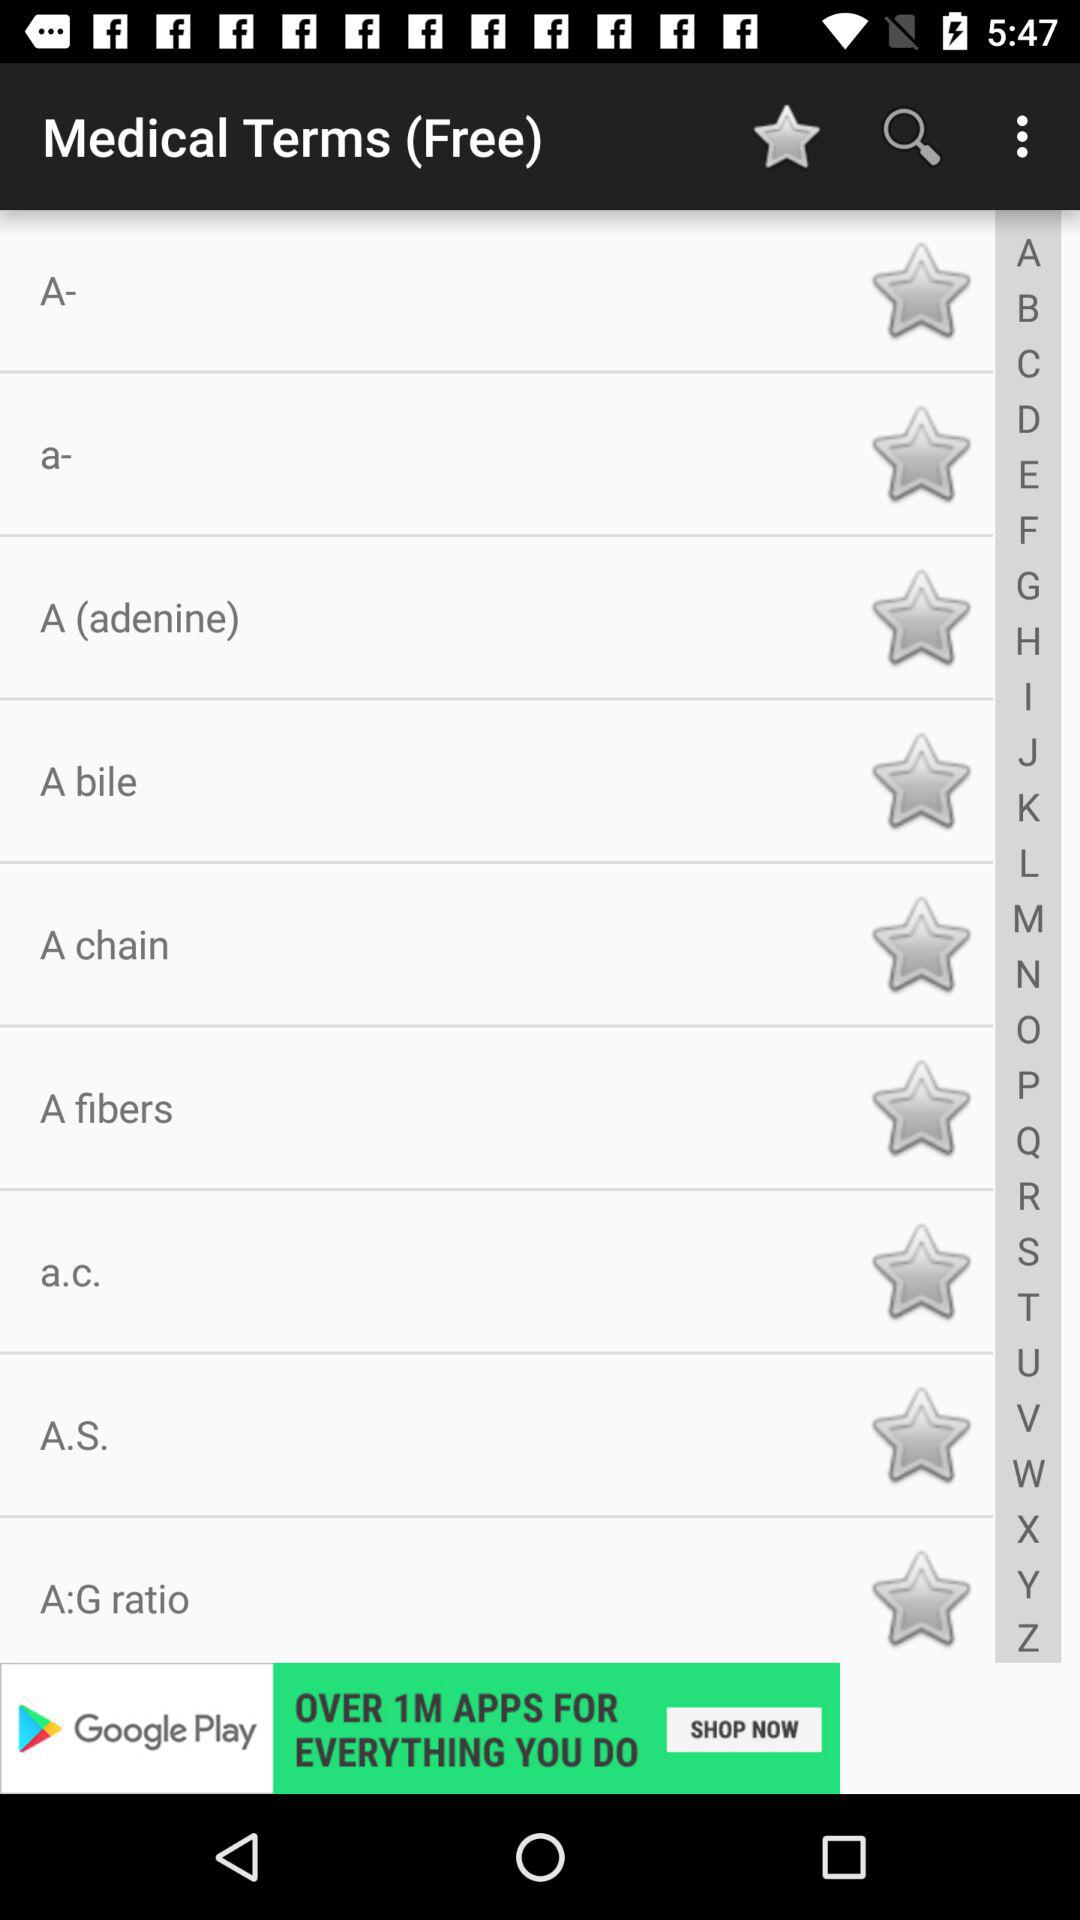  What do you see at coordinates (920, 290) in the screenshot?
I see `add to favorites` at bounding box center [920, 290].